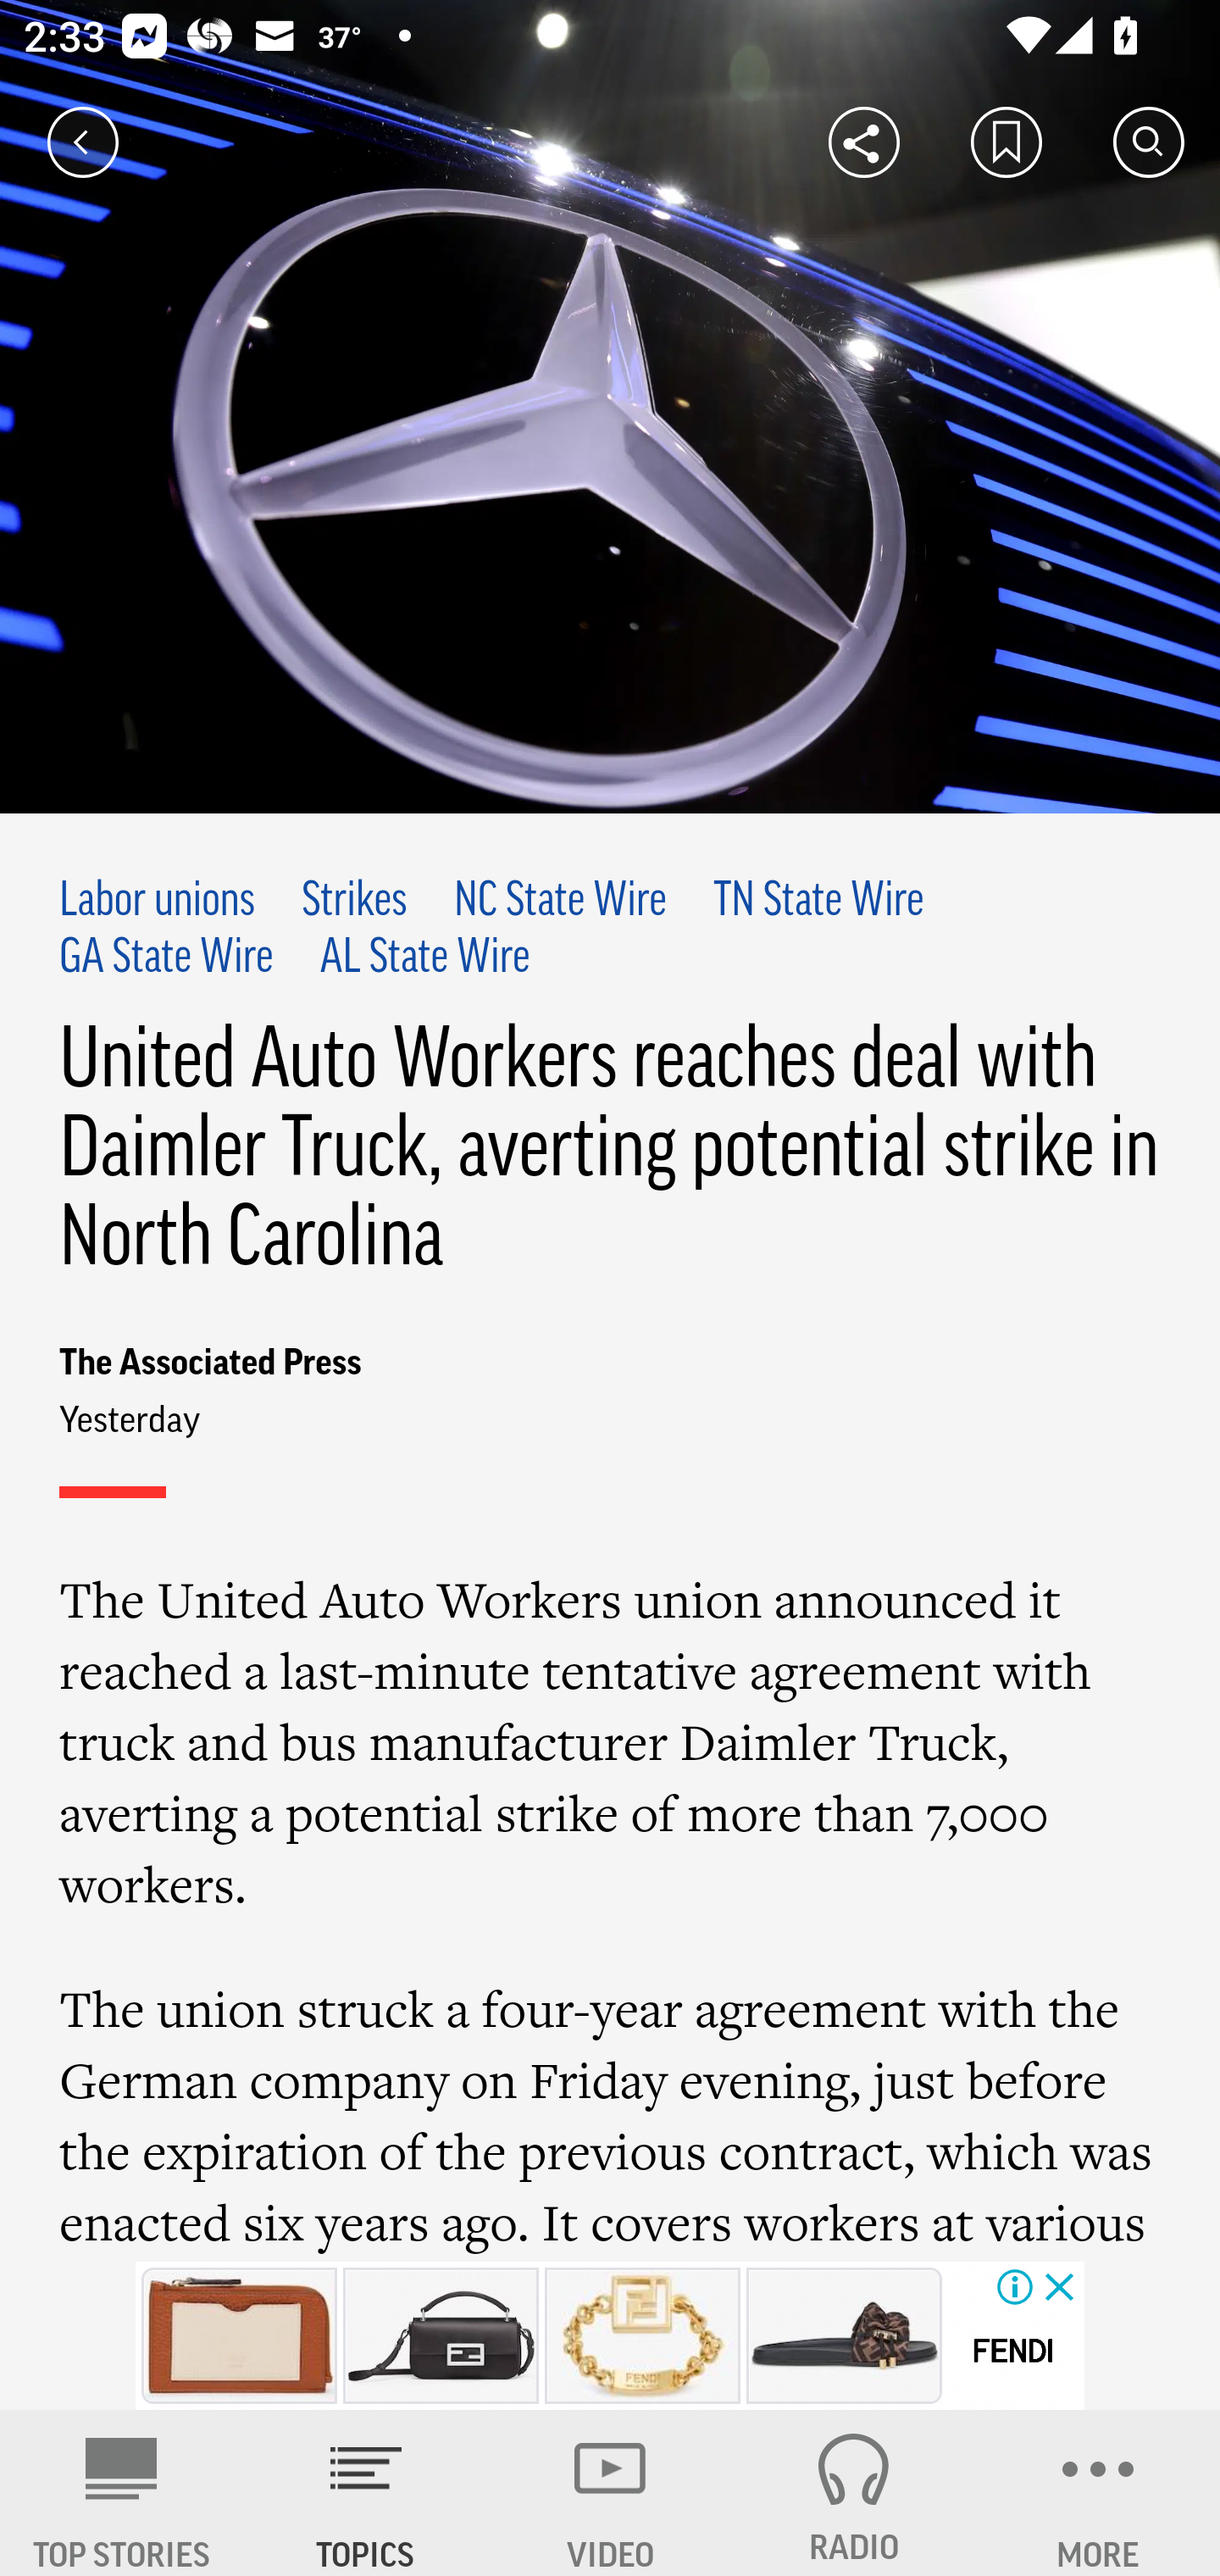 This screenshot has width=1220, height=2576. What do you see at coordinates (168, 959) in the screenshot?
I see `GA State Wire` at bounding box center [168, 959].